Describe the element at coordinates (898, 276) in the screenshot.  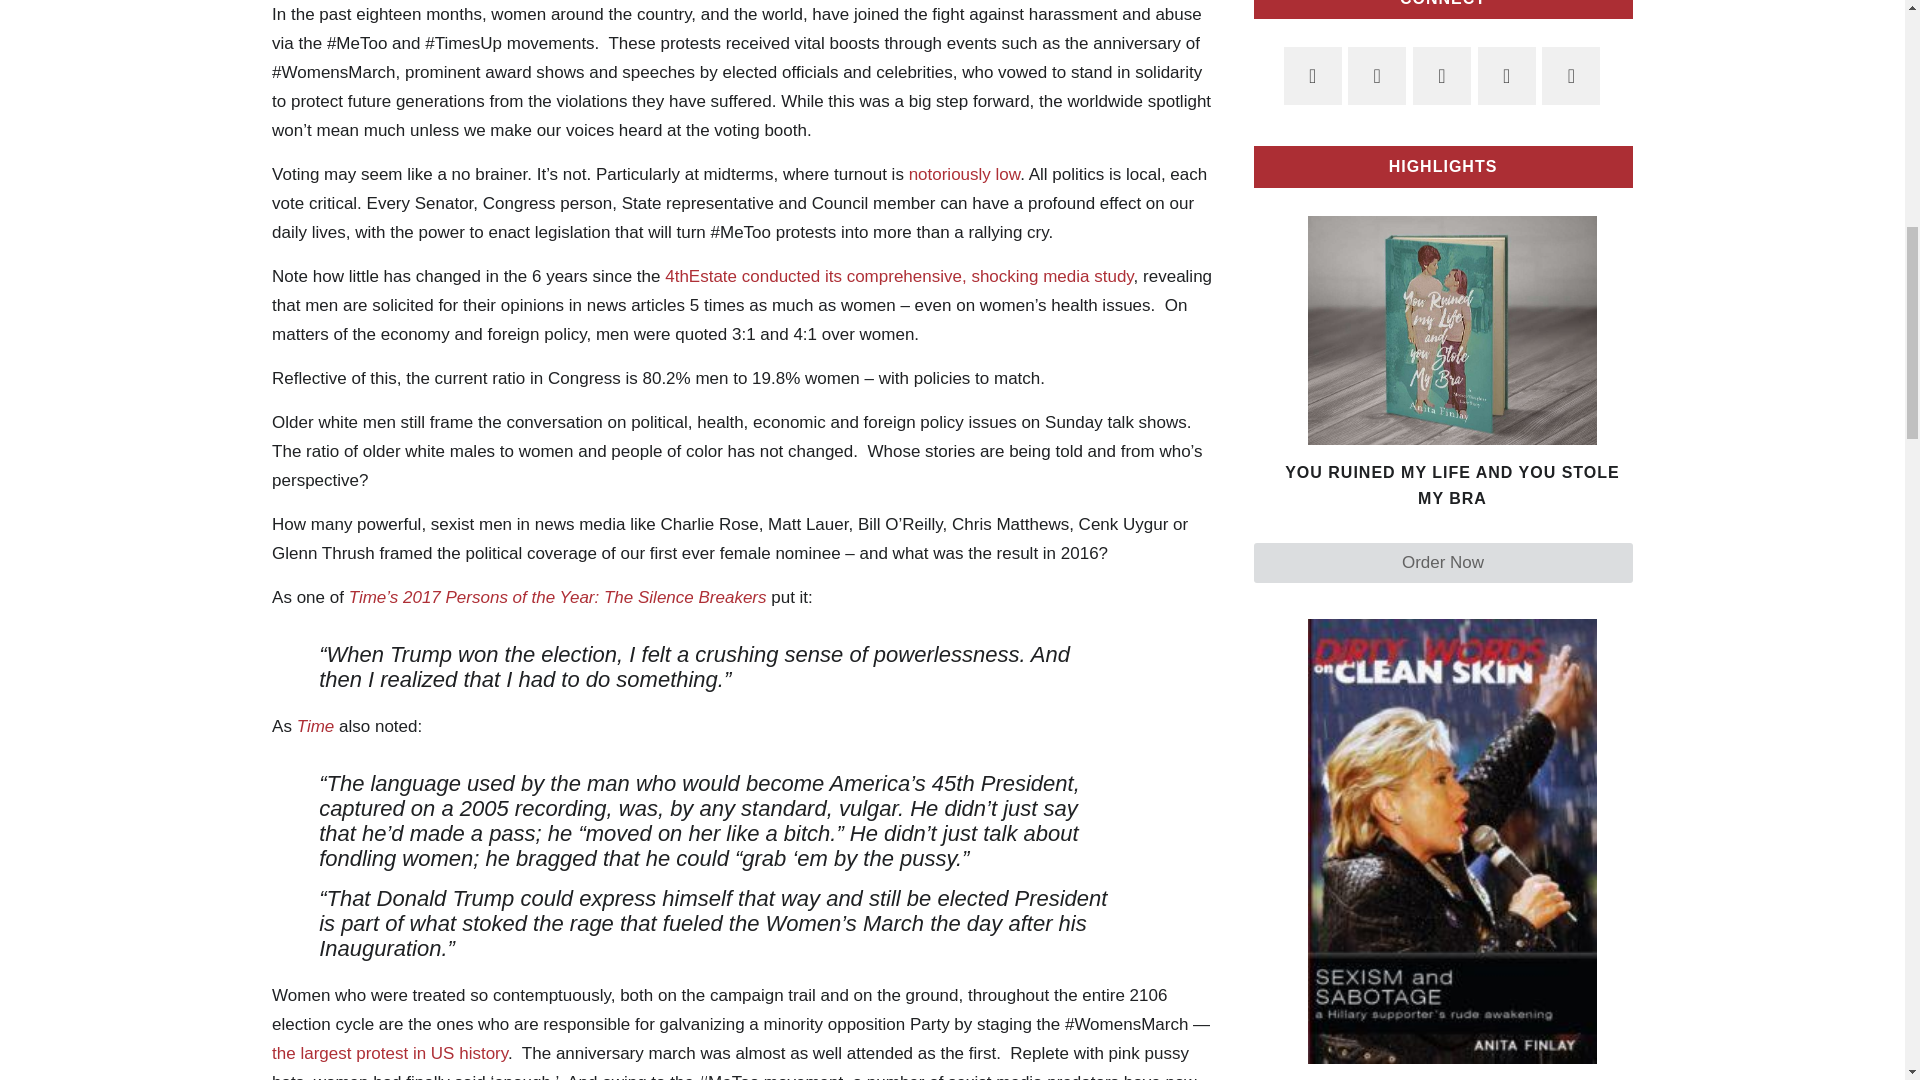
I see `4thEstate conducted its comprehensive, shocking media study` at that location.